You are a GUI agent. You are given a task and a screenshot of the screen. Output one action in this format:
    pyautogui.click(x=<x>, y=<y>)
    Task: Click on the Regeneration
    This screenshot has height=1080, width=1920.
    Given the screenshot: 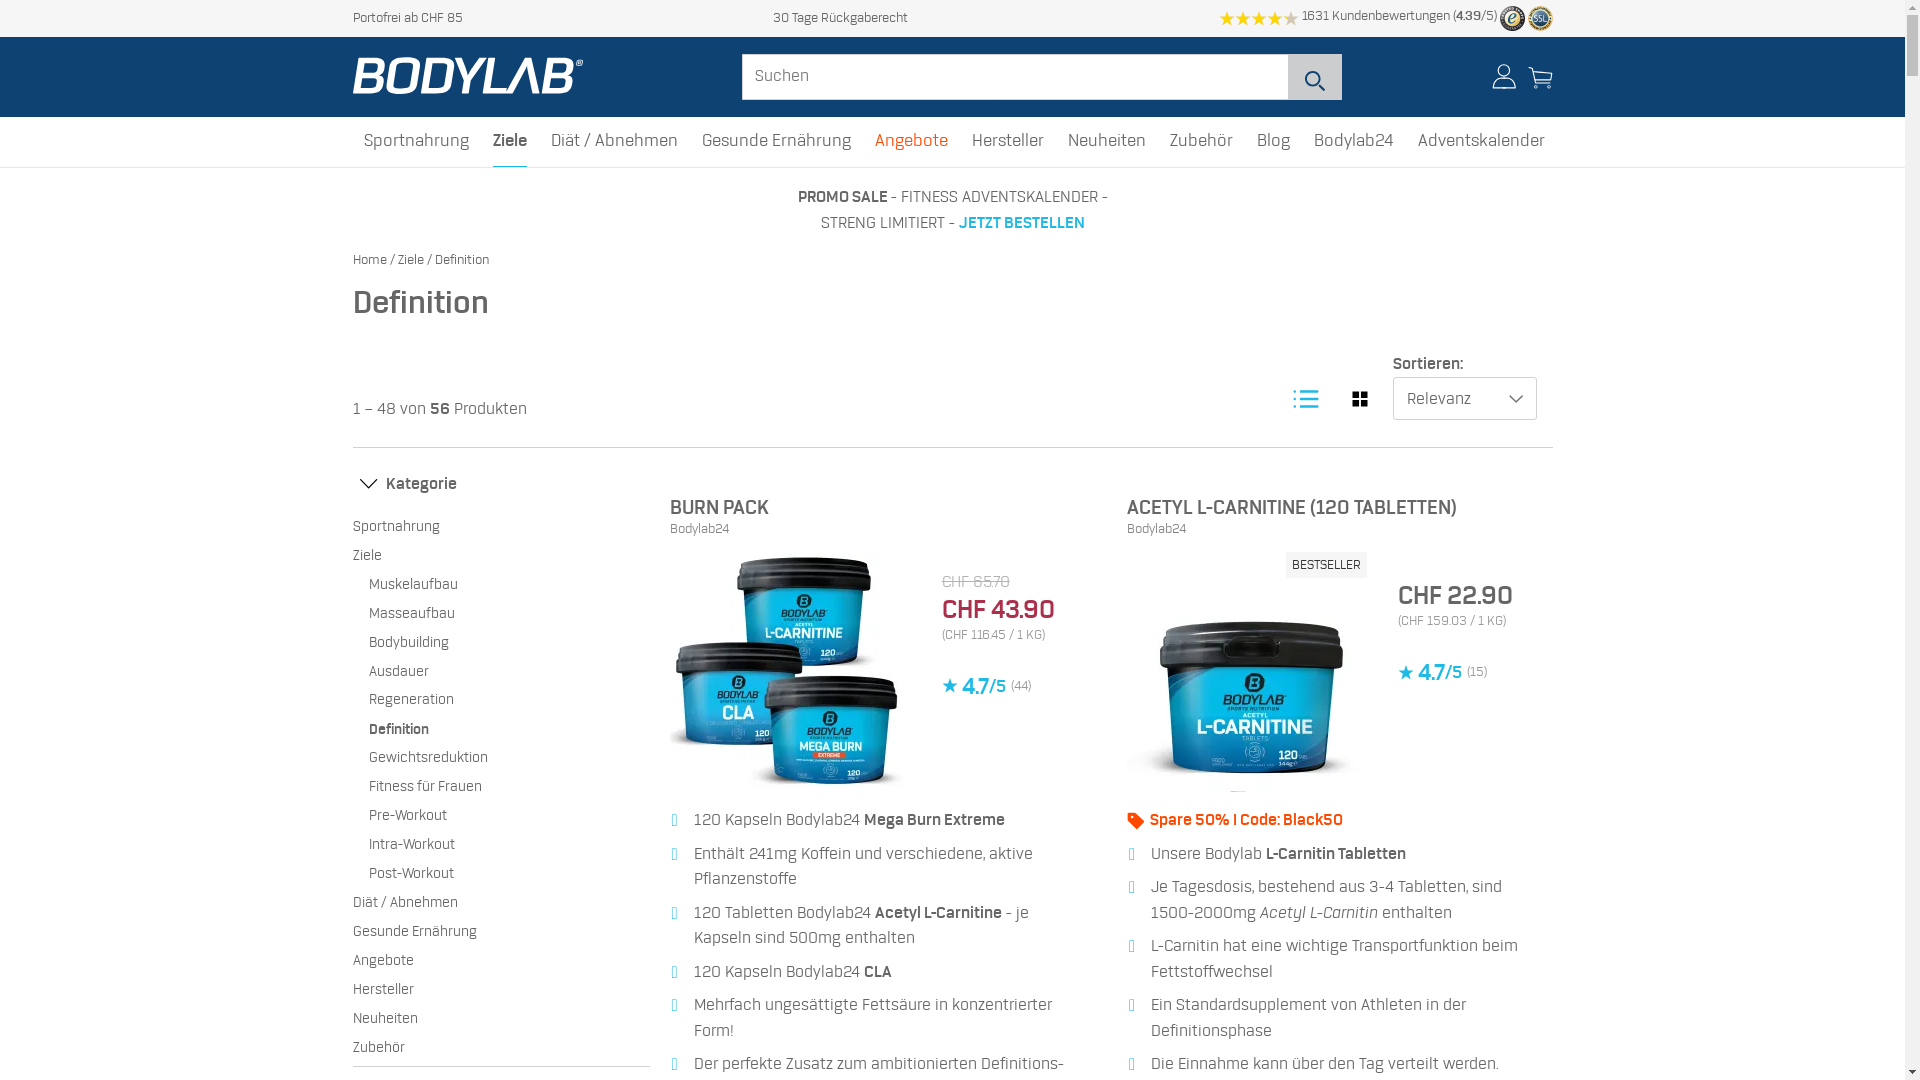 What is the action you would take?
    pyautogui.click(x=508, y=700)
    